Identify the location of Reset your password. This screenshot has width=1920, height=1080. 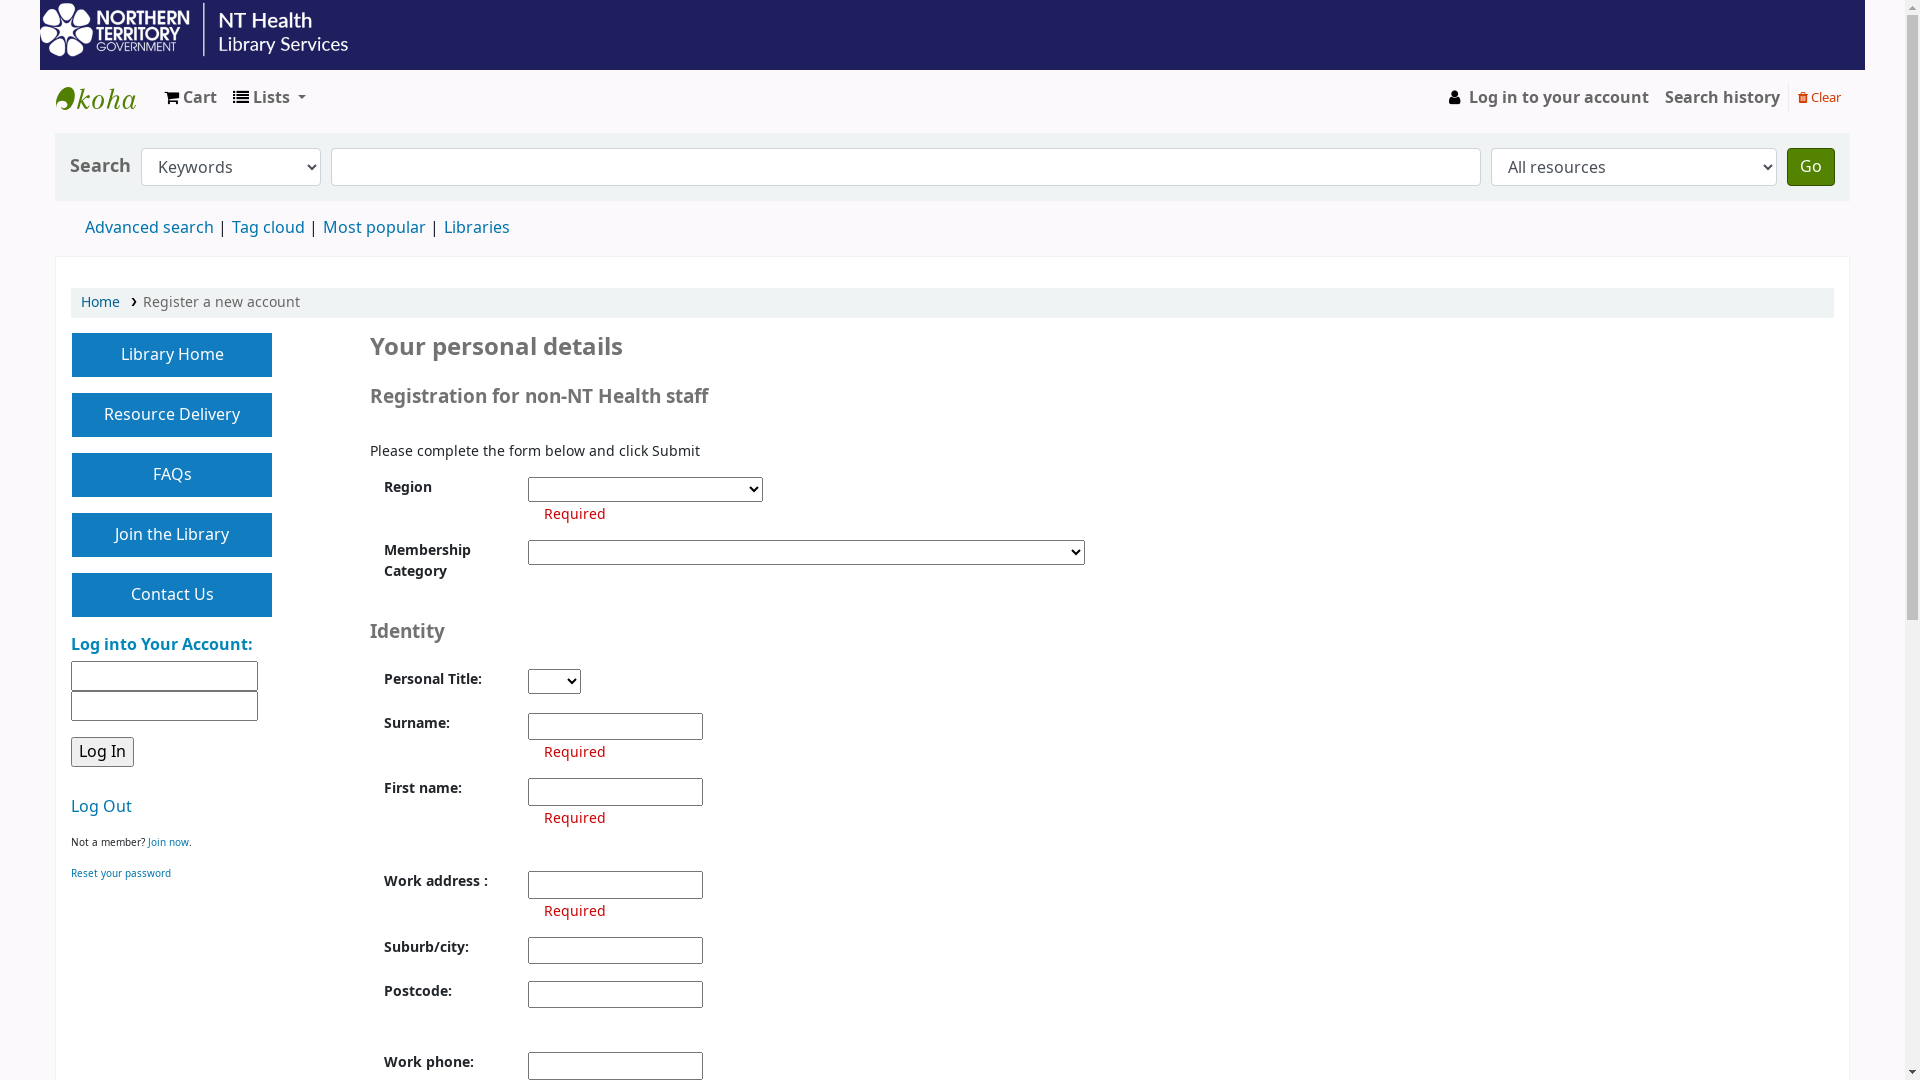
(121, 874).